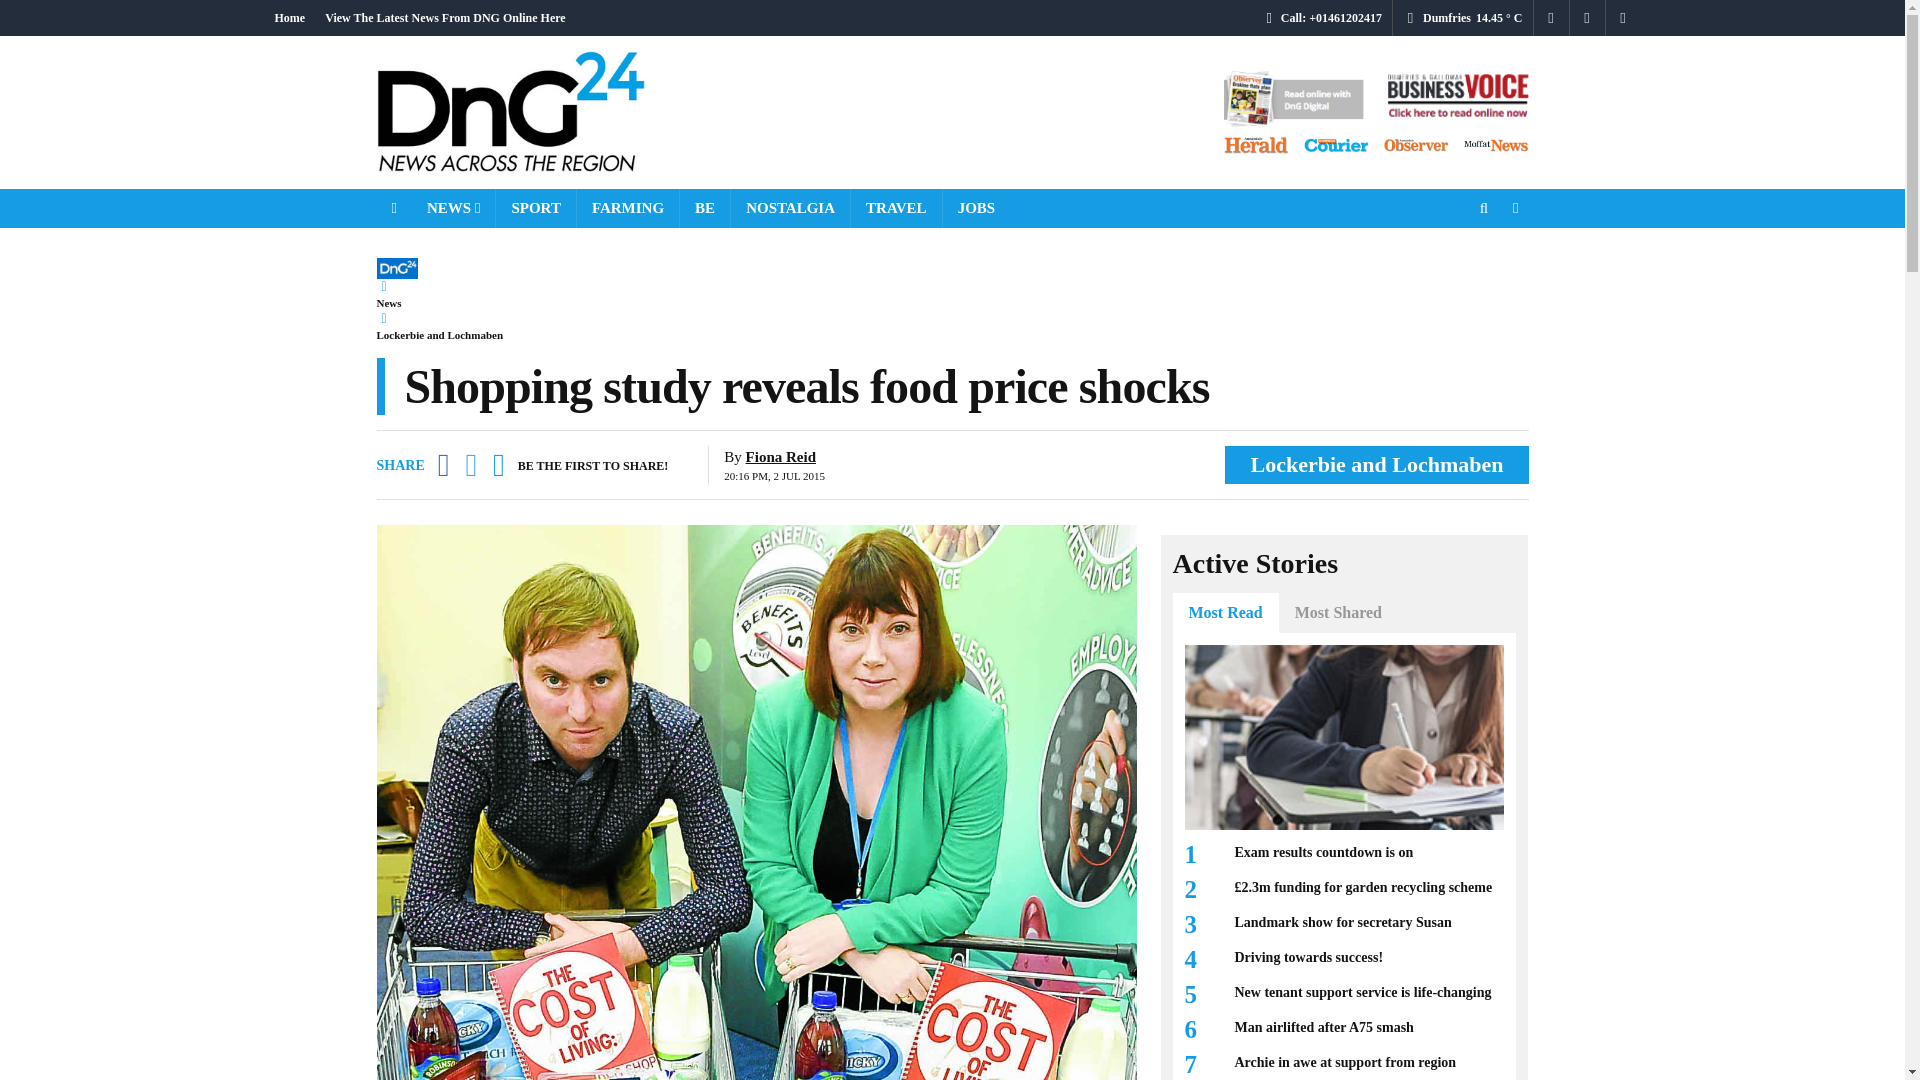 This screenshot has height=1080, width=1920. I want to click on JOBS, so click(976, 208).